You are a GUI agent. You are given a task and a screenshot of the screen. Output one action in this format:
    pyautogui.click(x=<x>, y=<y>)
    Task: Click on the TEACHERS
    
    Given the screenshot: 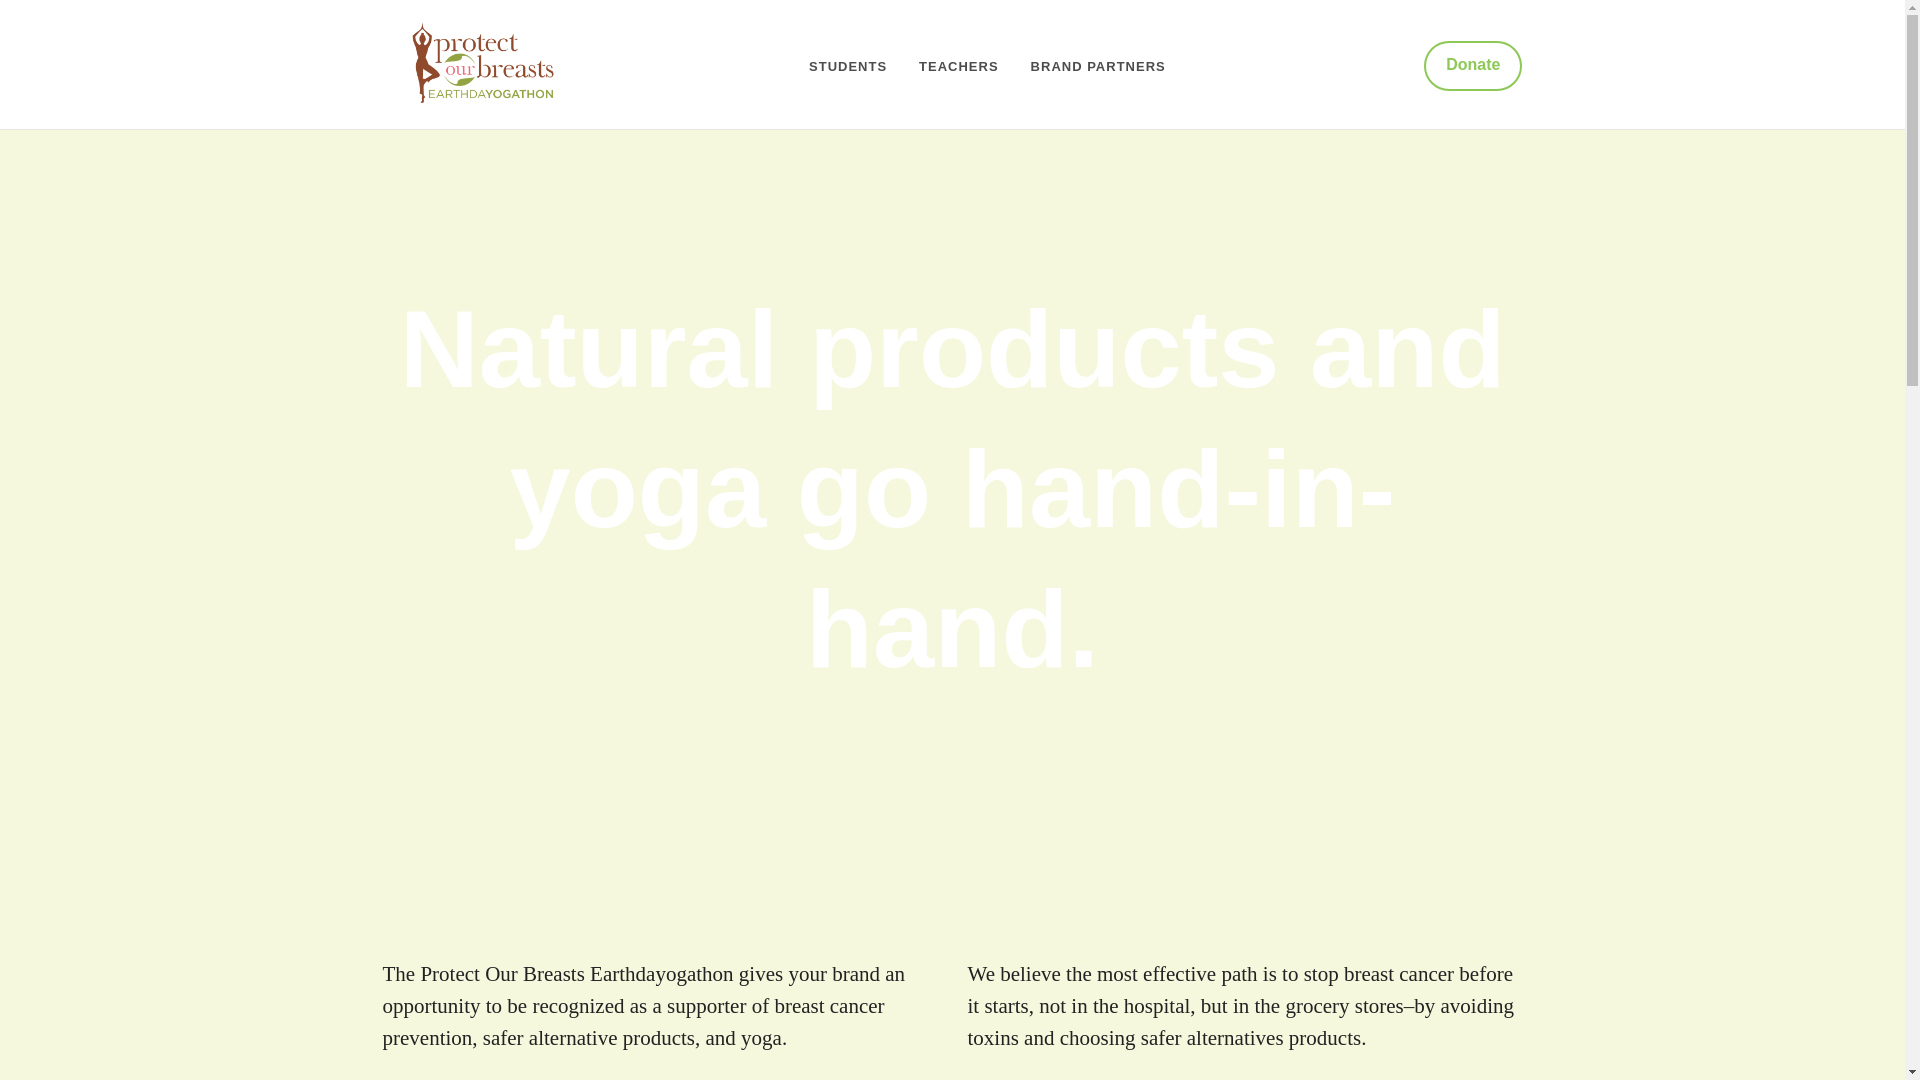 What is the action you would take?
    pyautogui.click(x=958, y=67)
    